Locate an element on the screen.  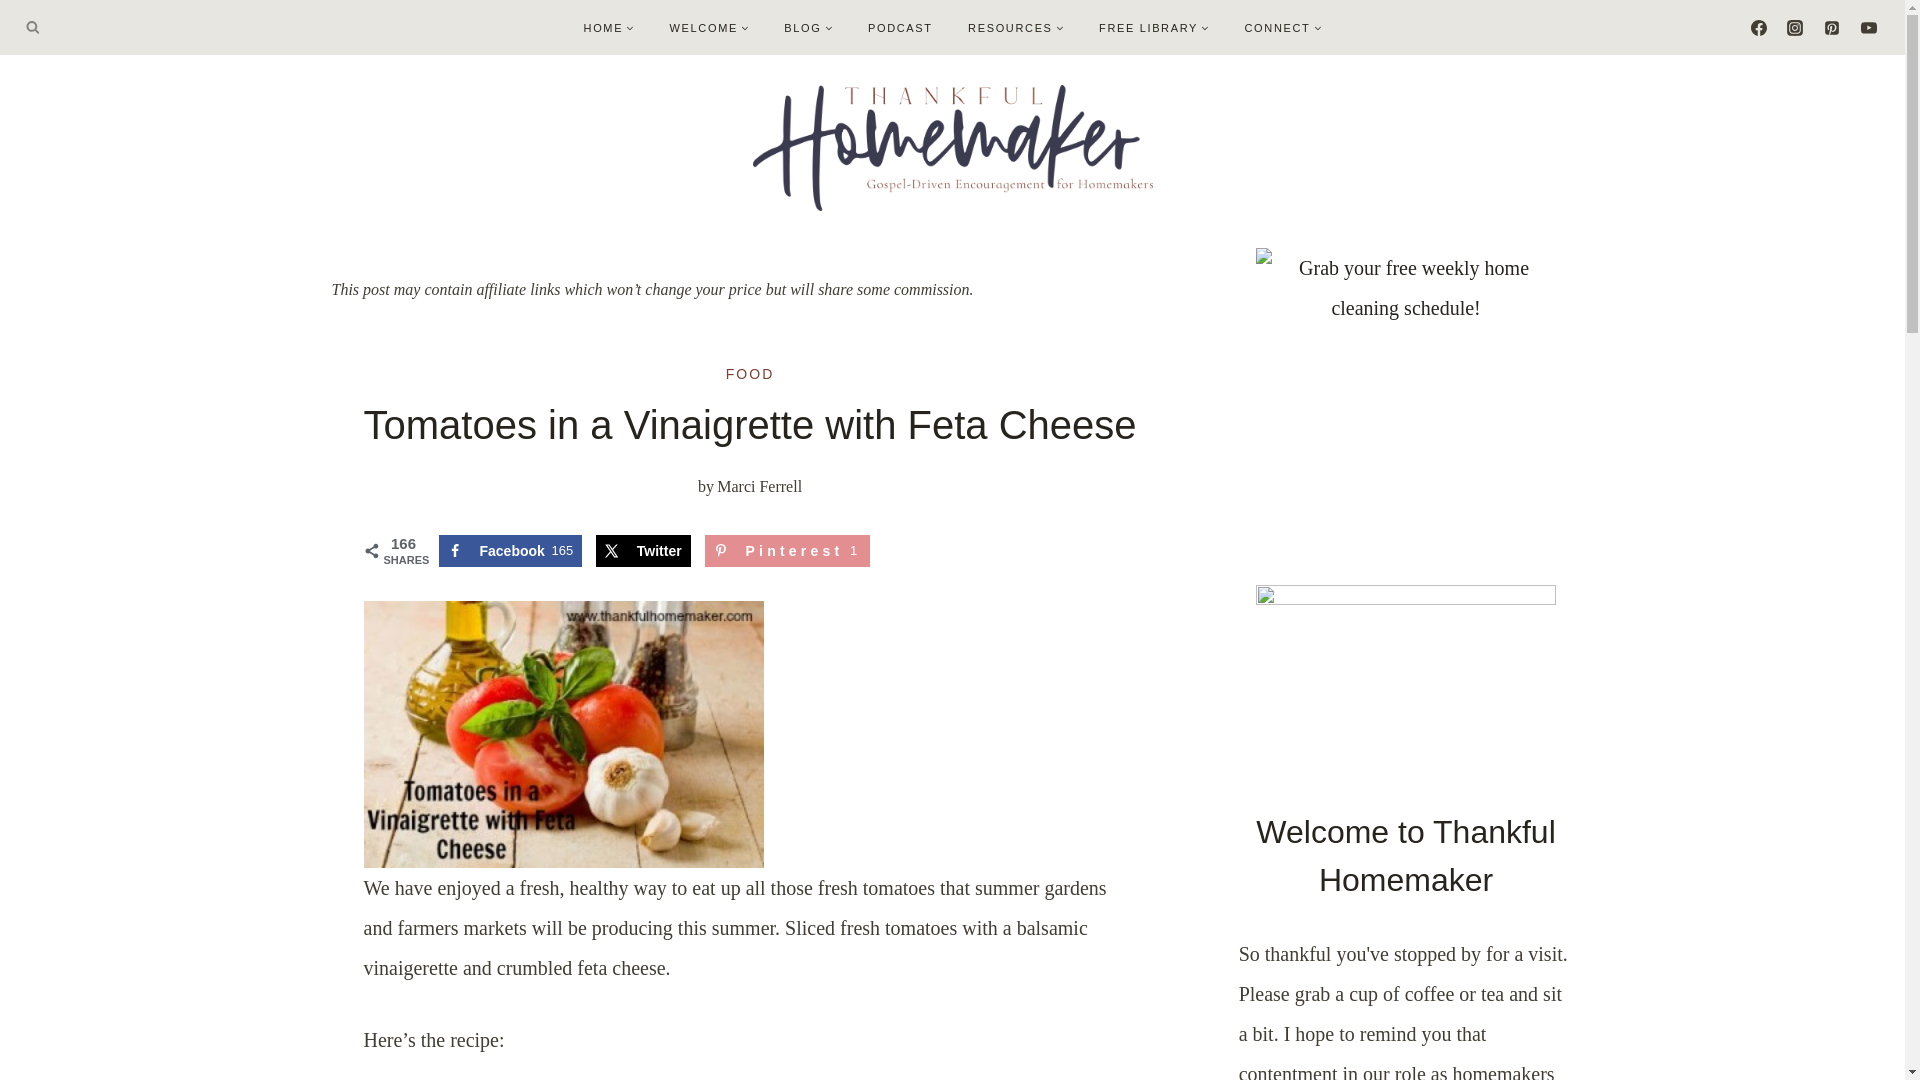
WELCOME is located at coordinates (709, 27).